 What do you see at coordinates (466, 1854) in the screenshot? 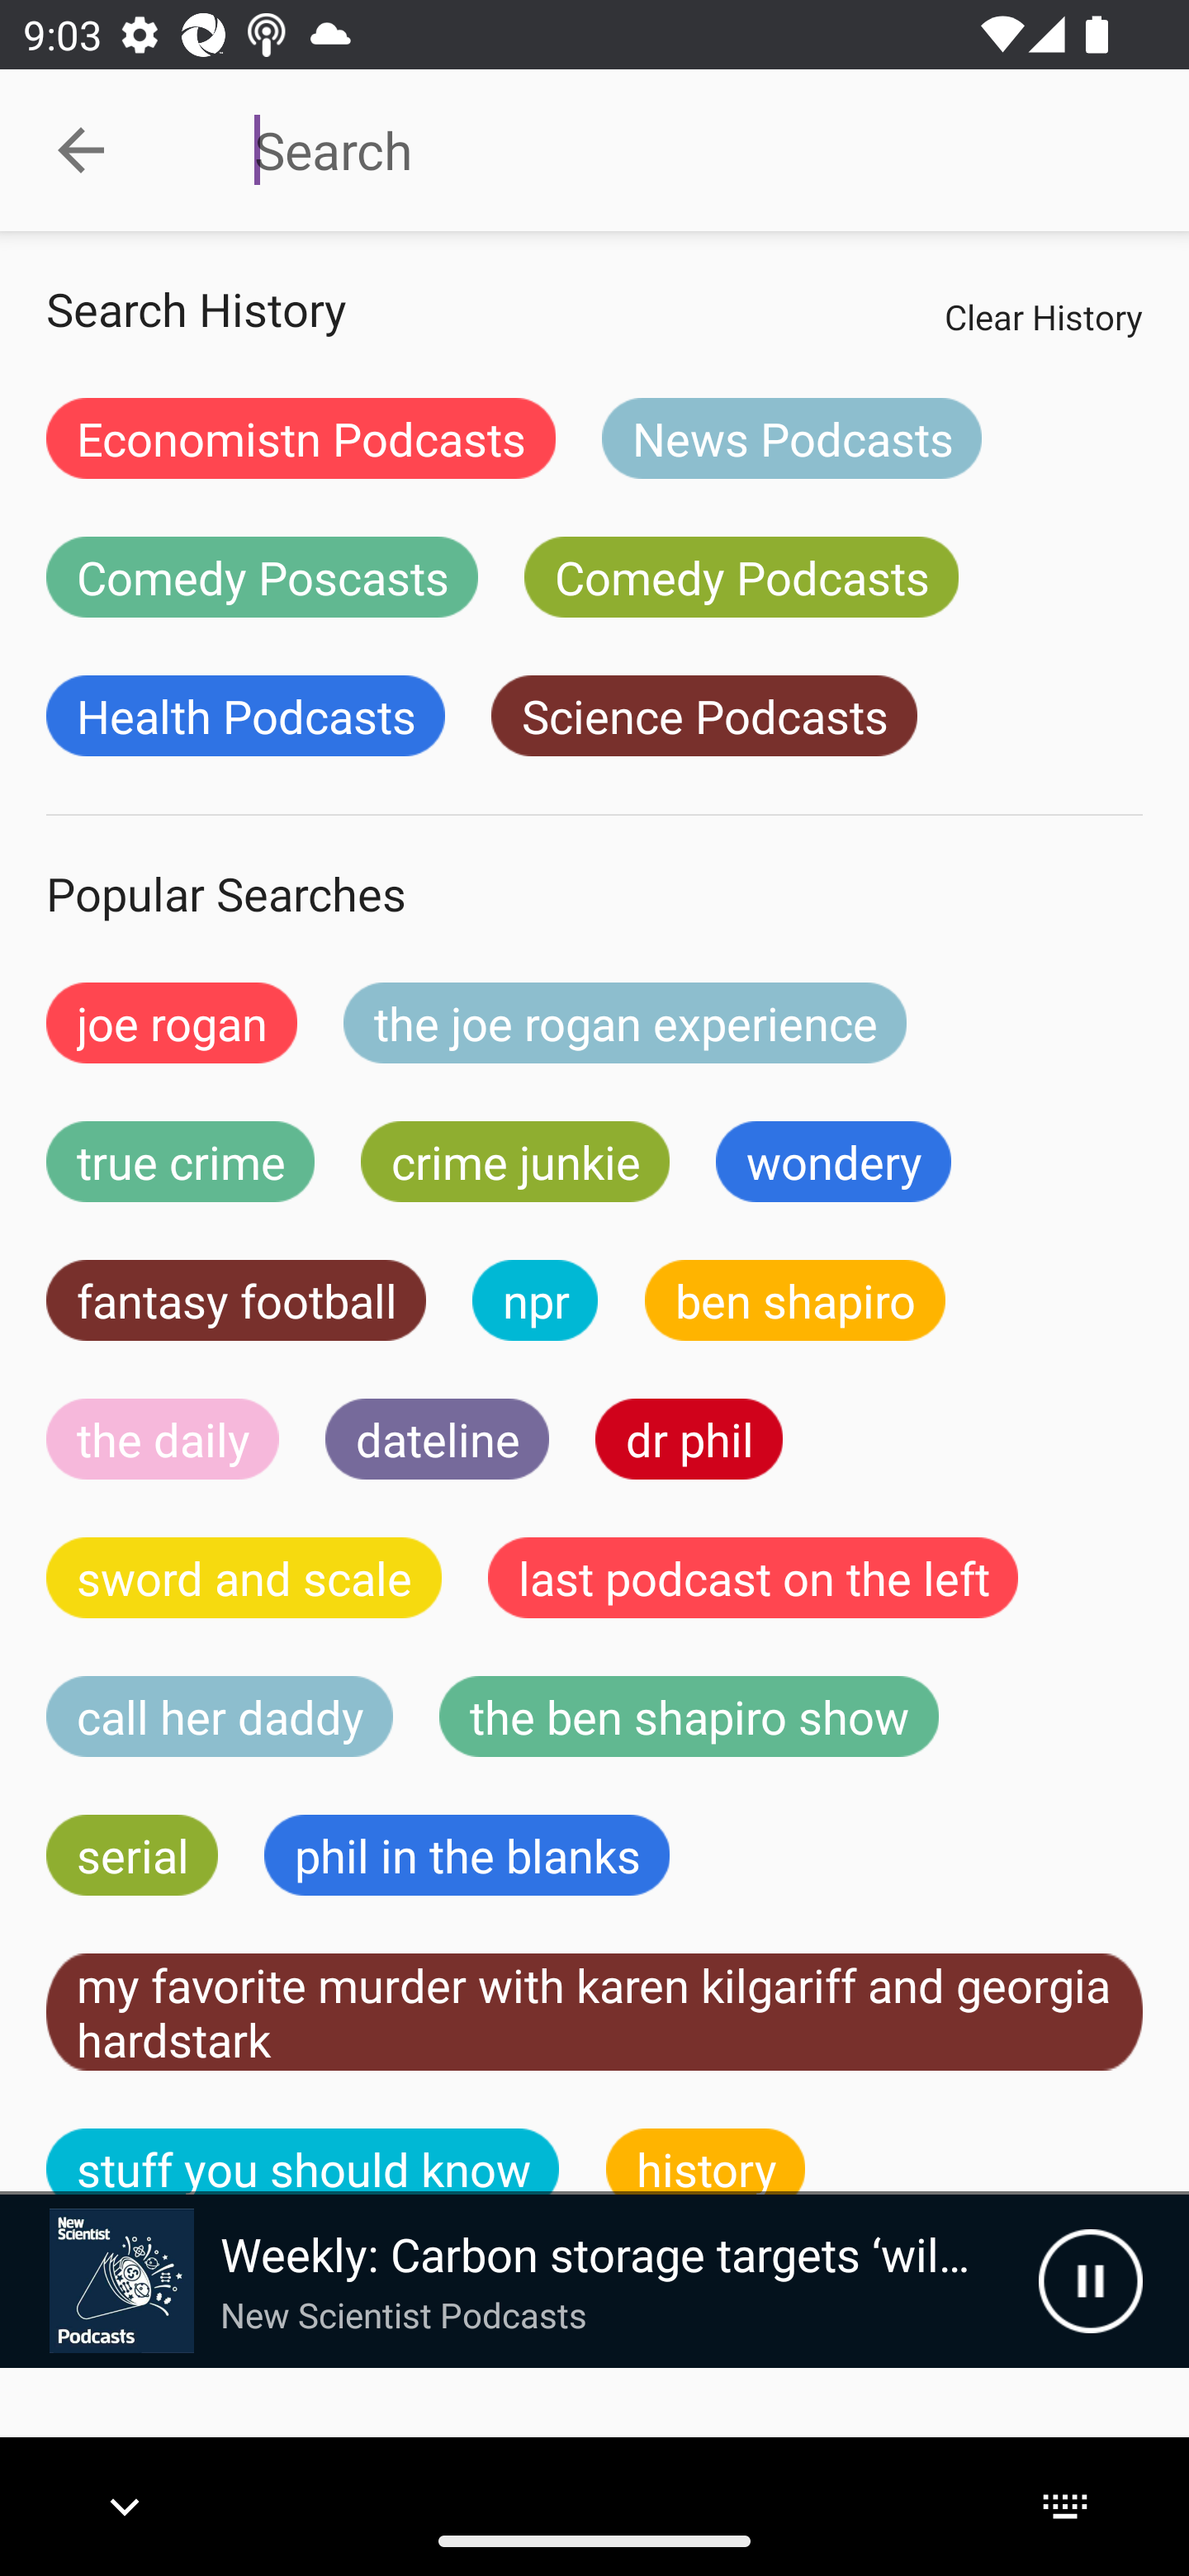
I see `phil in the blanks` at bounding box center [466, 1854].